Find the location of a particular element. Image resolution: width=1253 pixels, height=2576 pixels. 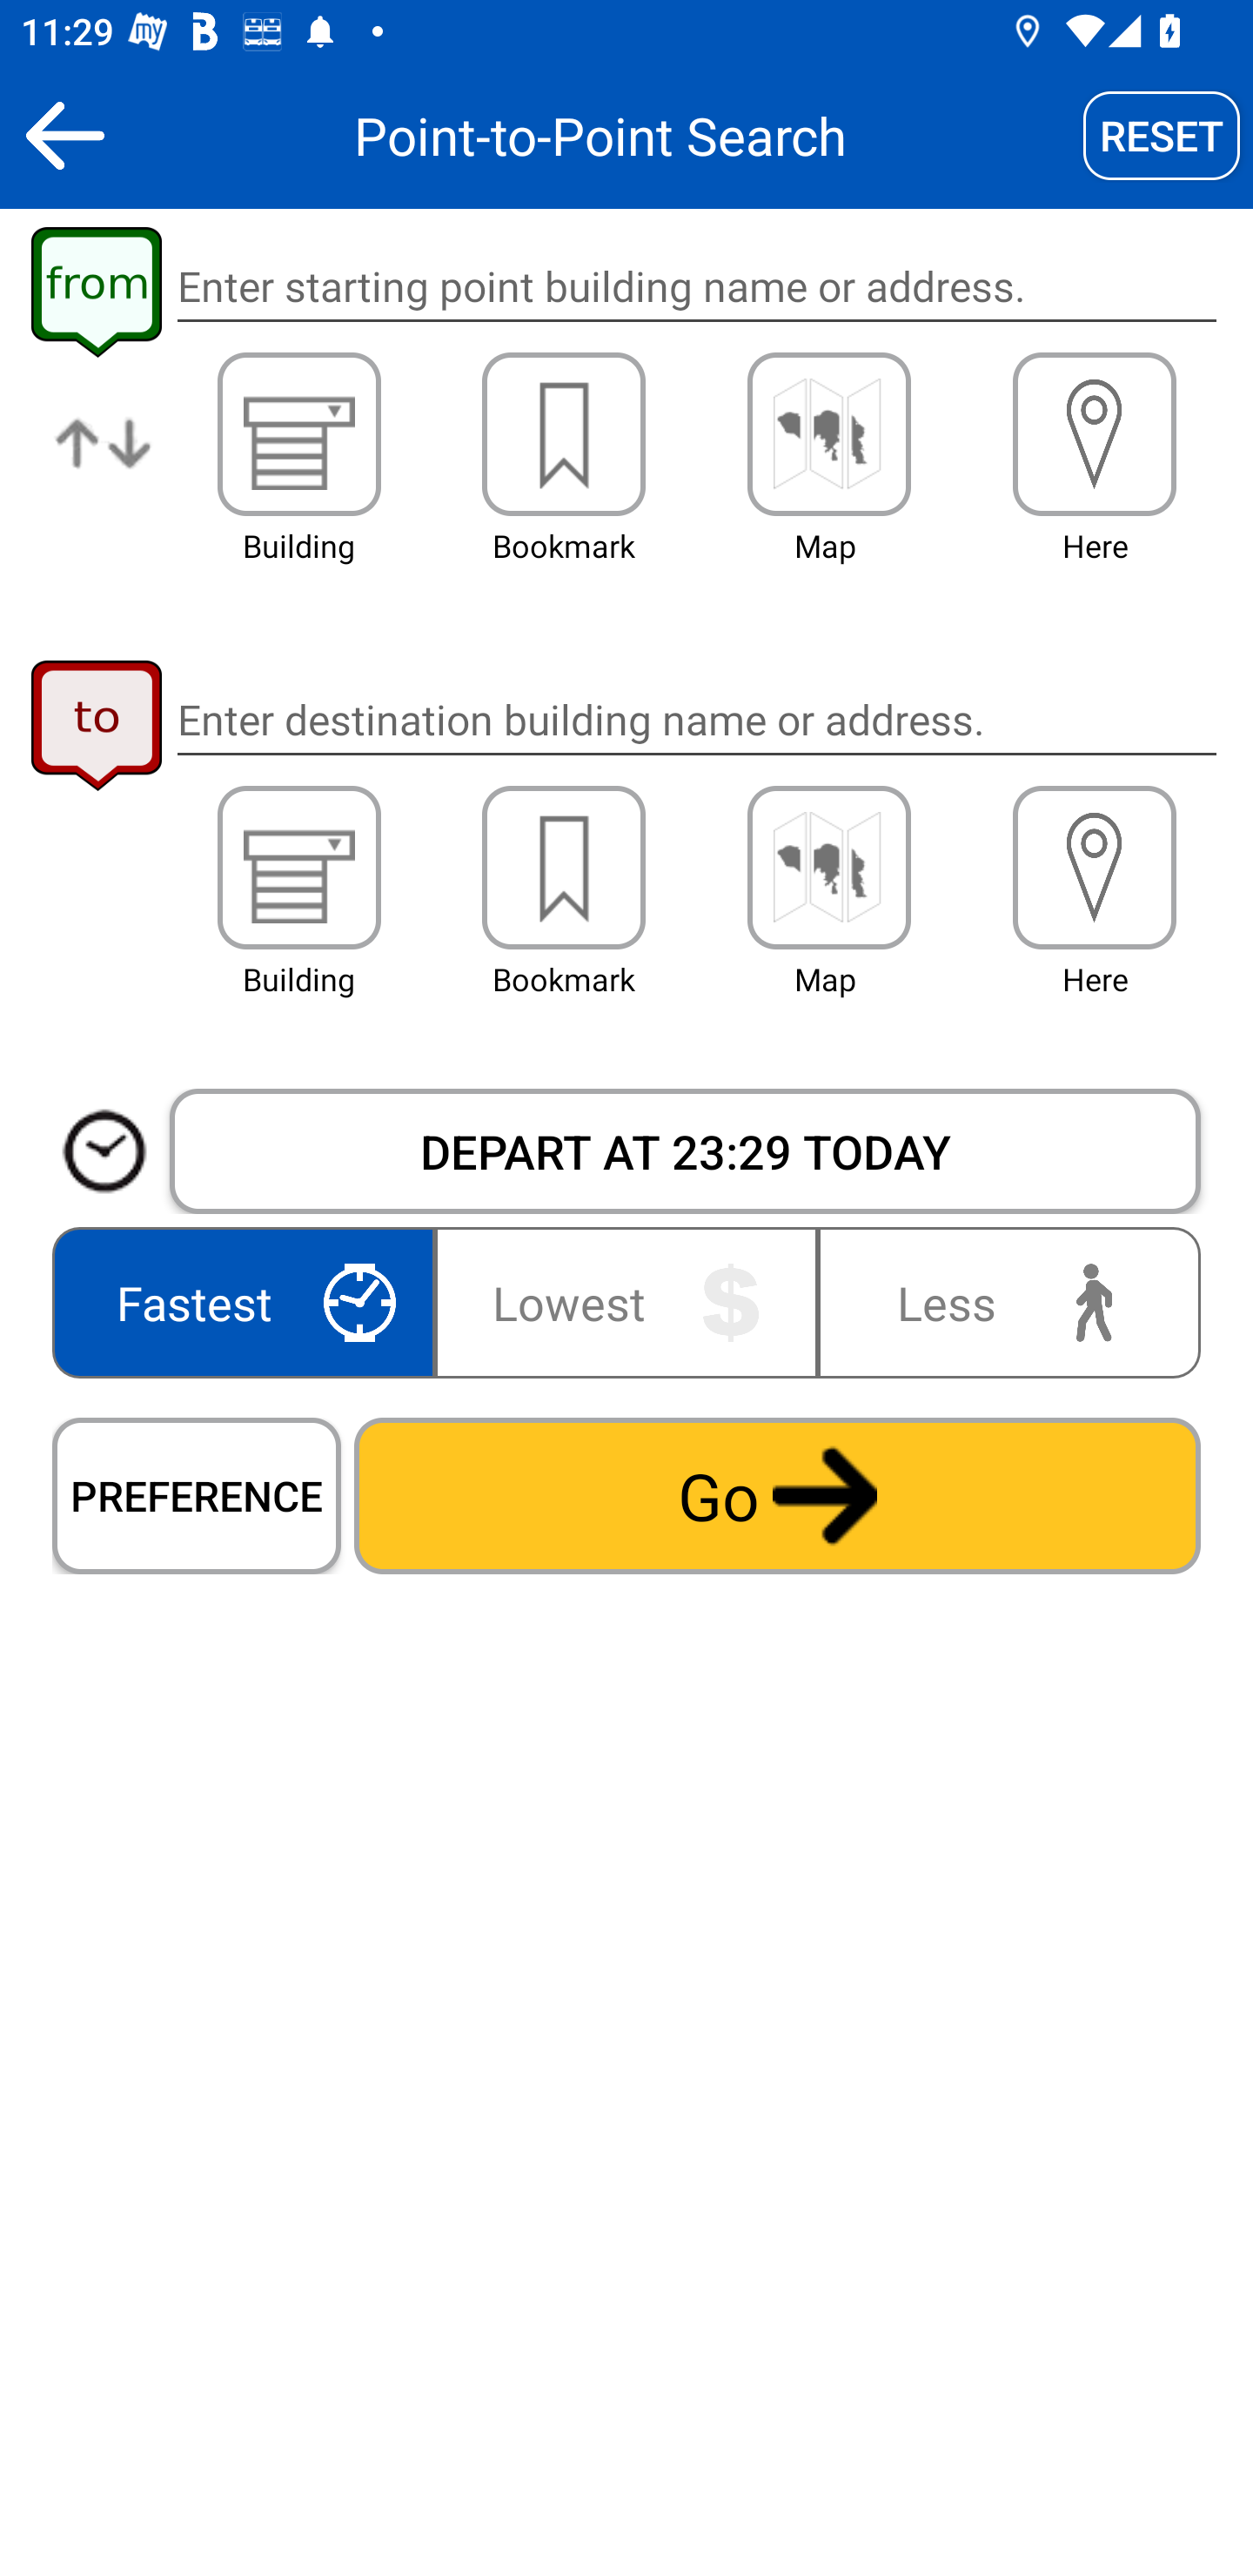

Here is located at coordinates (1095, 868).